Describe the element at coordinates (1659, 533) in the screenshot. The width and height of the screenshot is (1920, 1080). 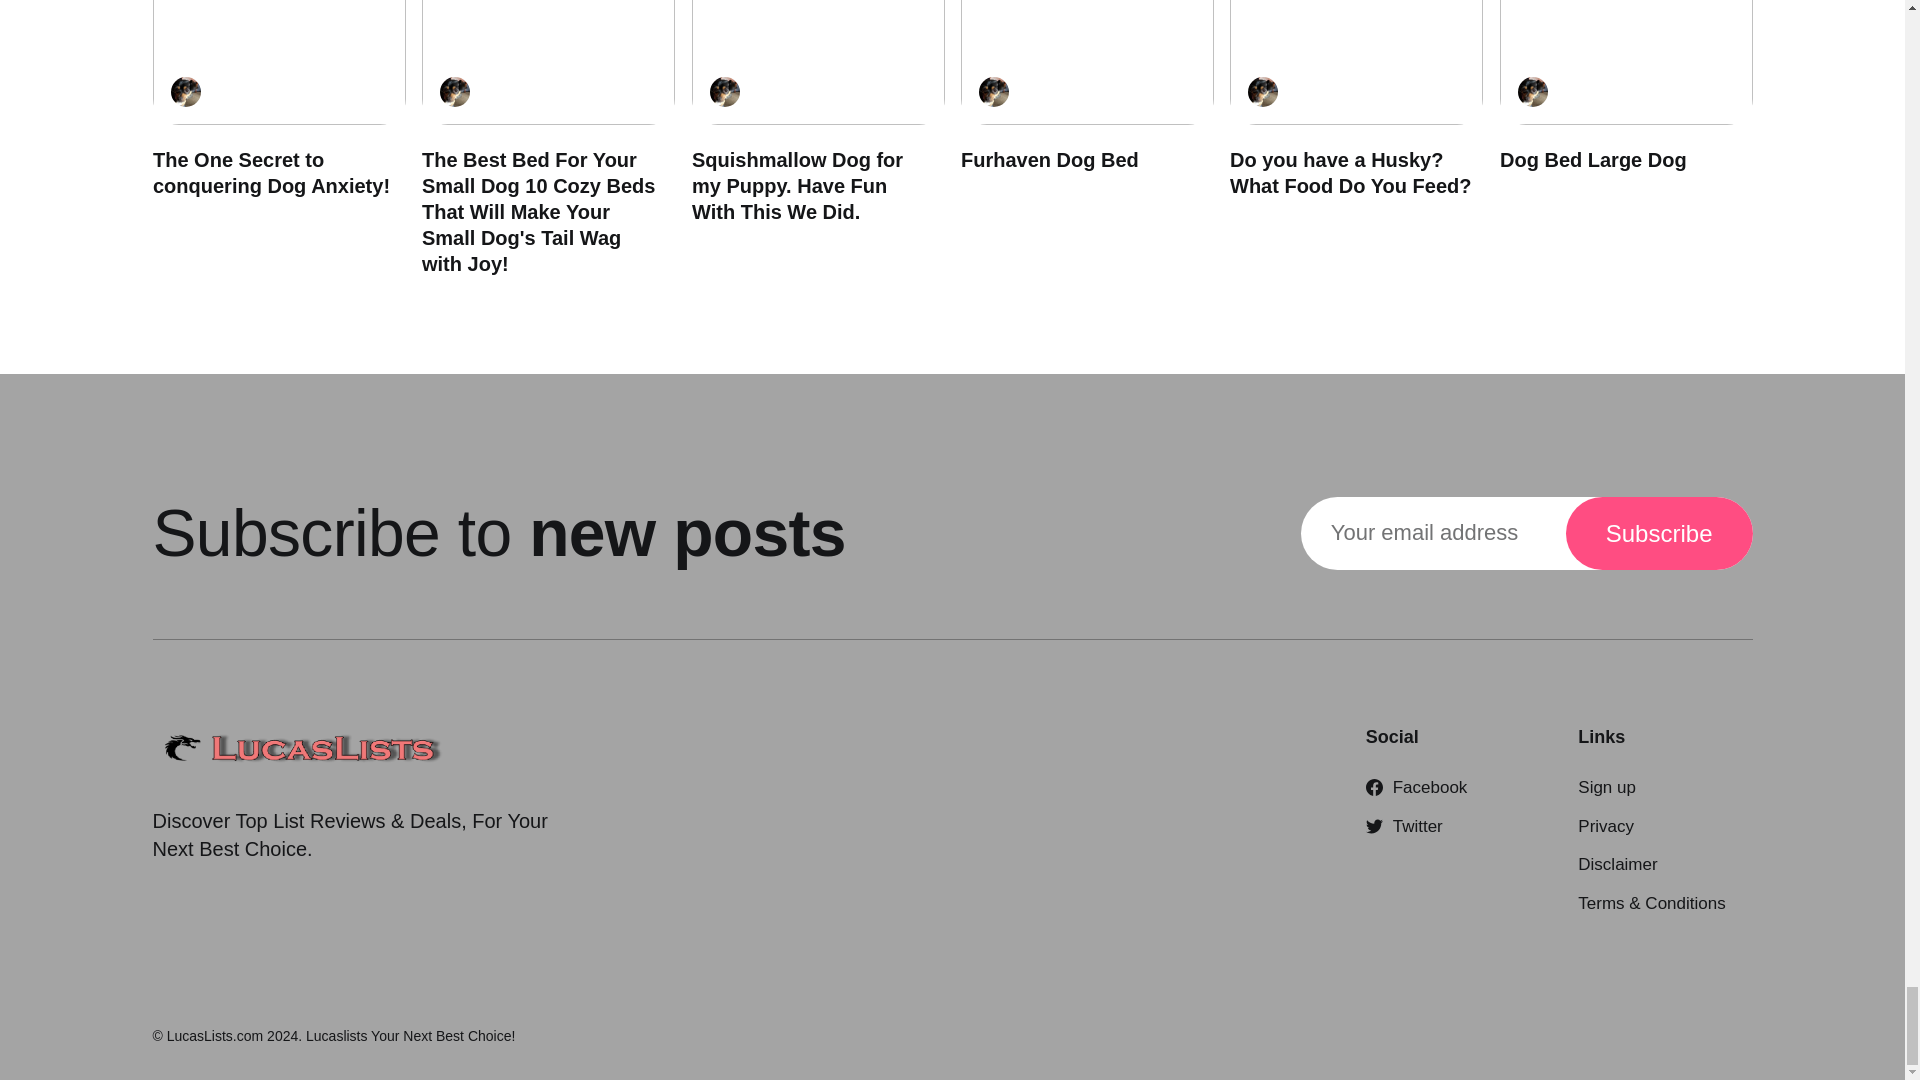
I see `Subscribe` at that location.